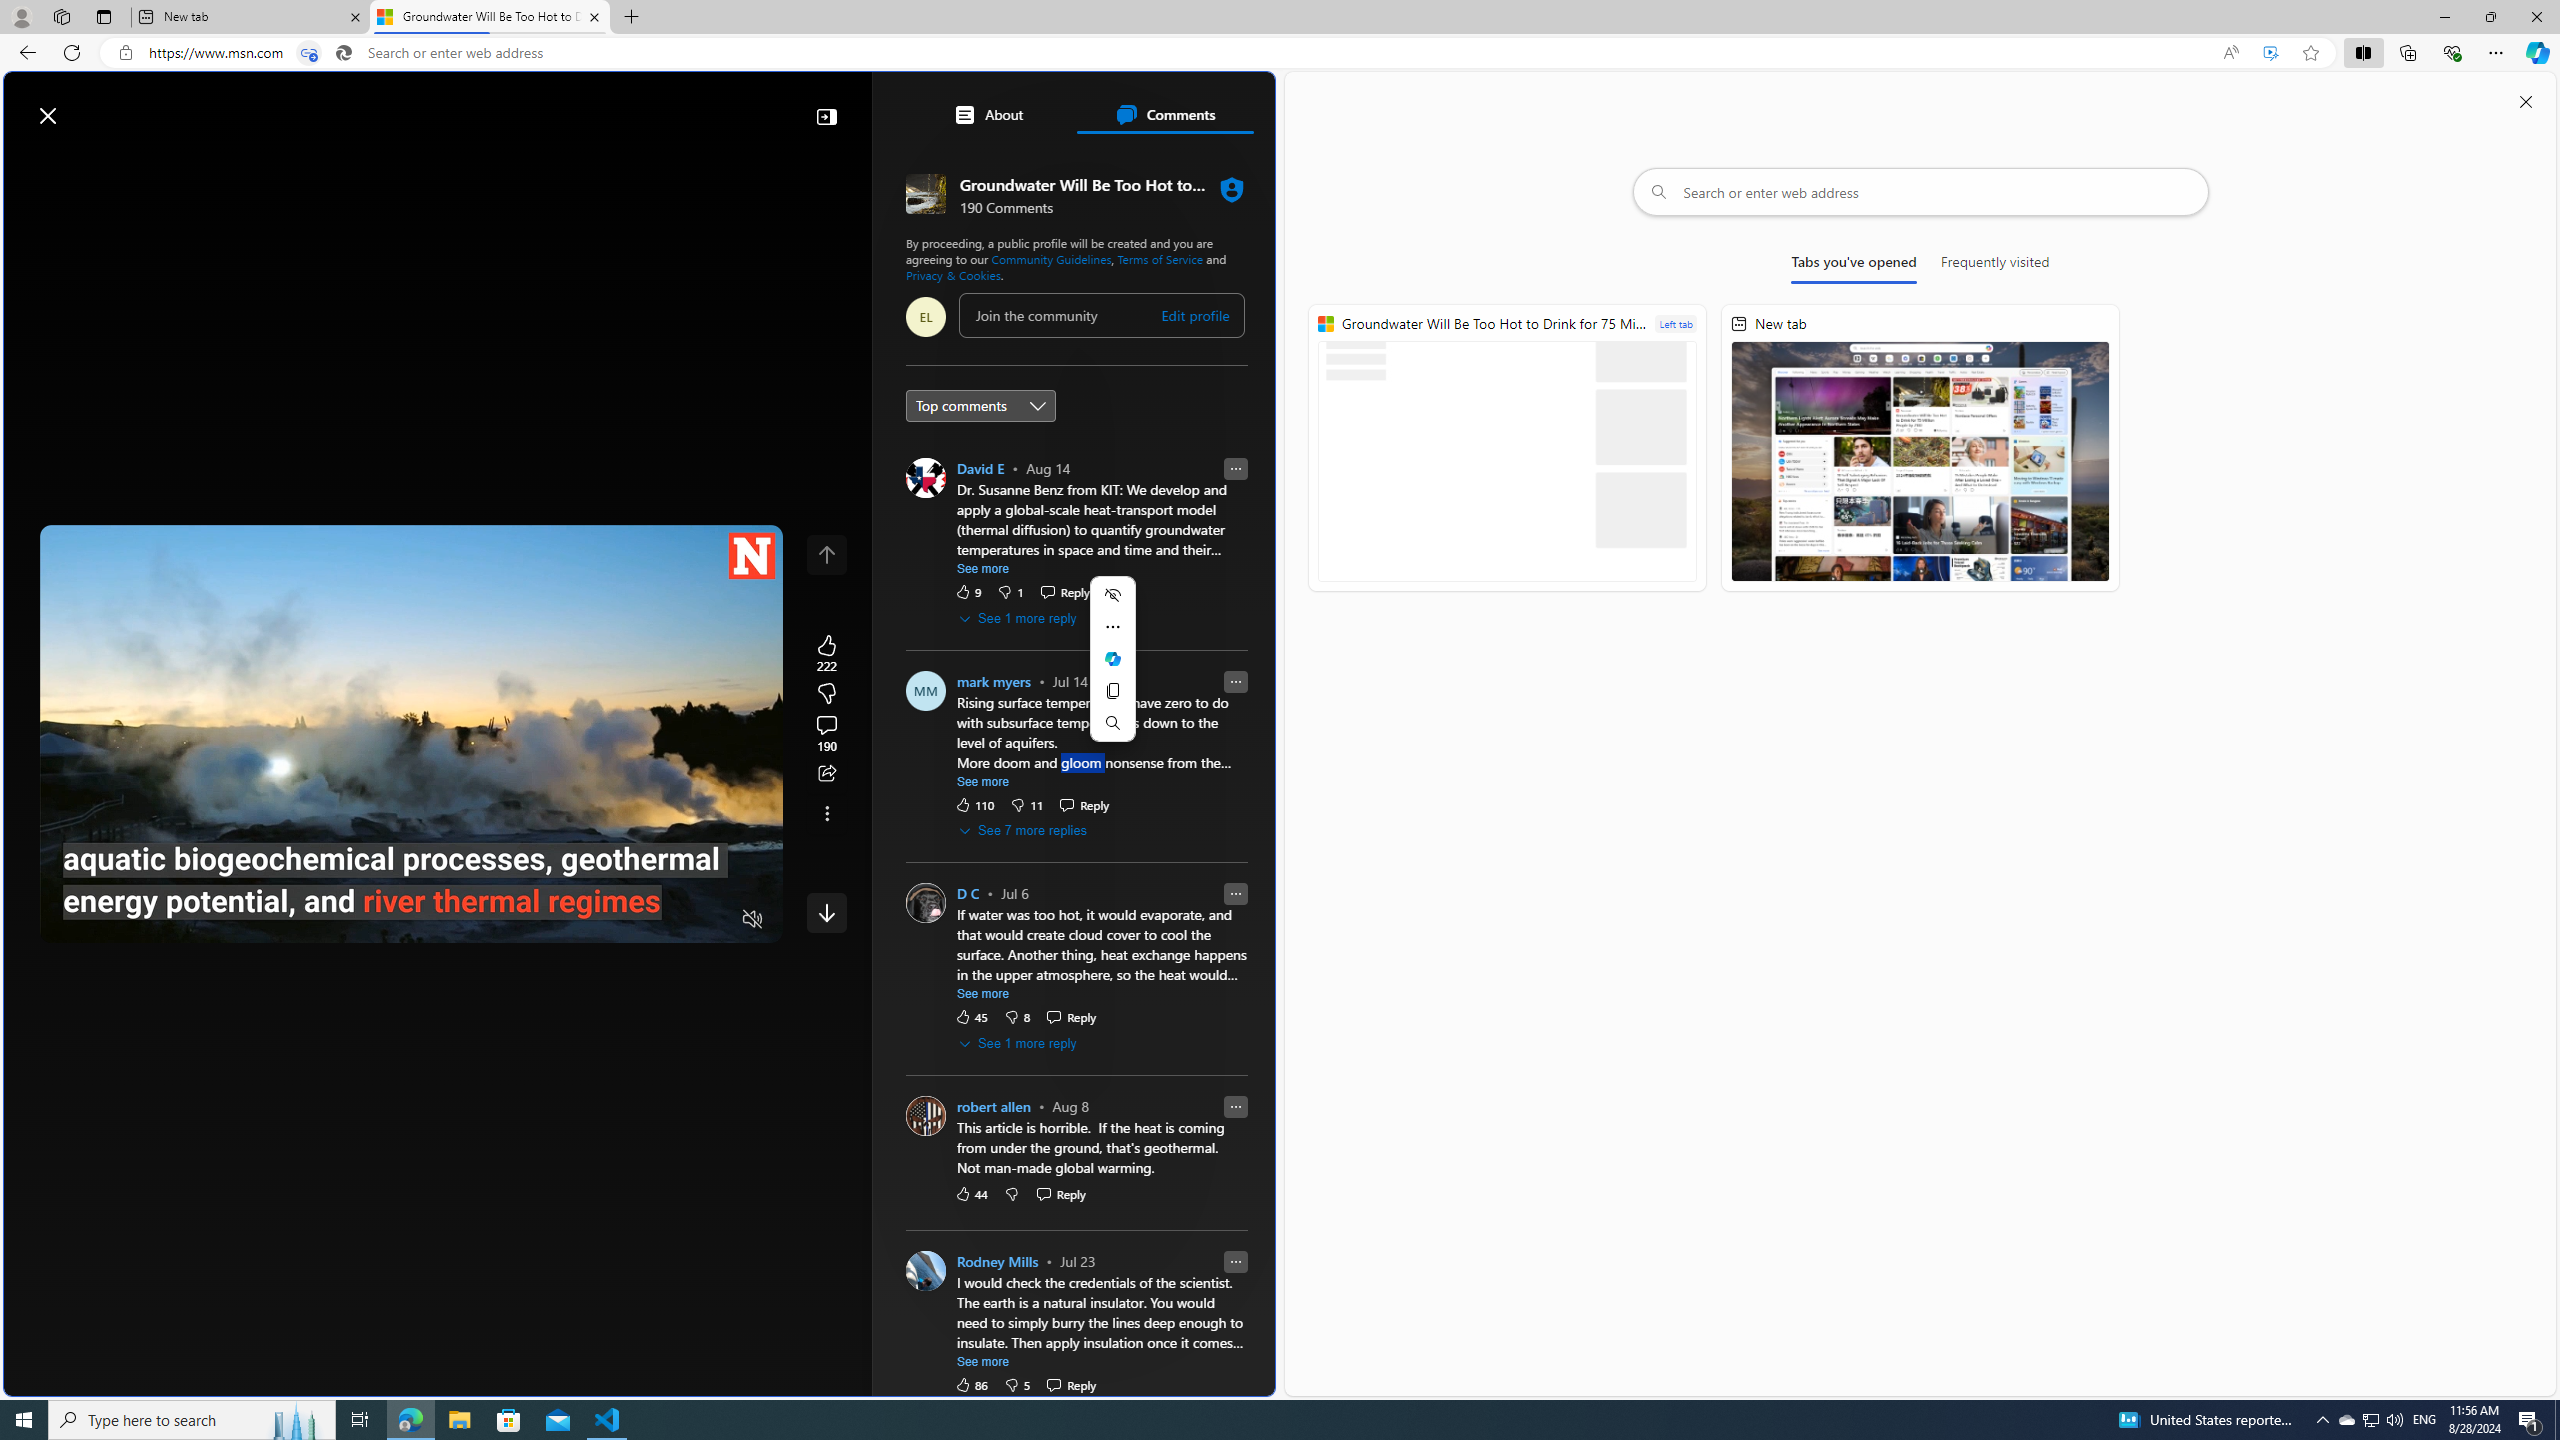 The height and width of the screenshot is (1440, 2560). I want to click on Tabs in split screen, so click(309, 53).